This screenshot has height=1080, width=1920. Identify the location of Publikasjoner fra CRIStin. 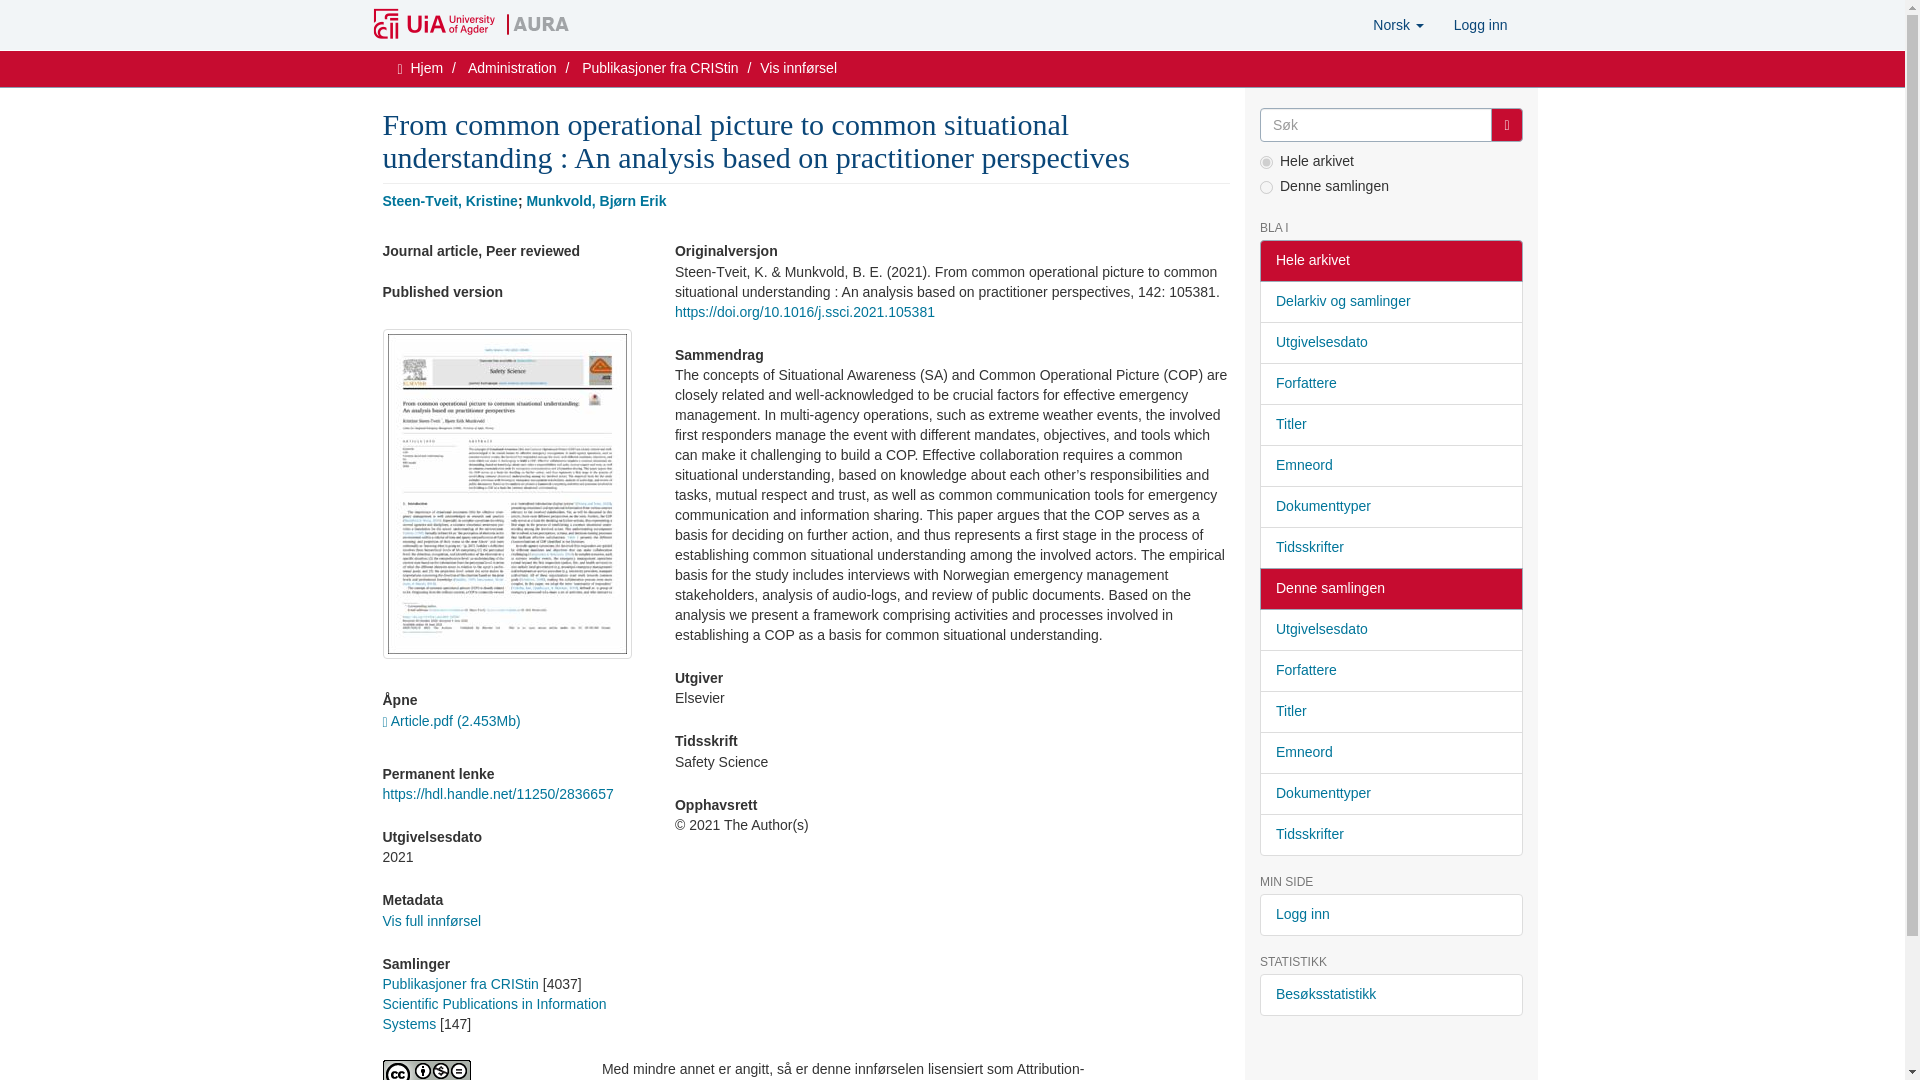
(659, 68).